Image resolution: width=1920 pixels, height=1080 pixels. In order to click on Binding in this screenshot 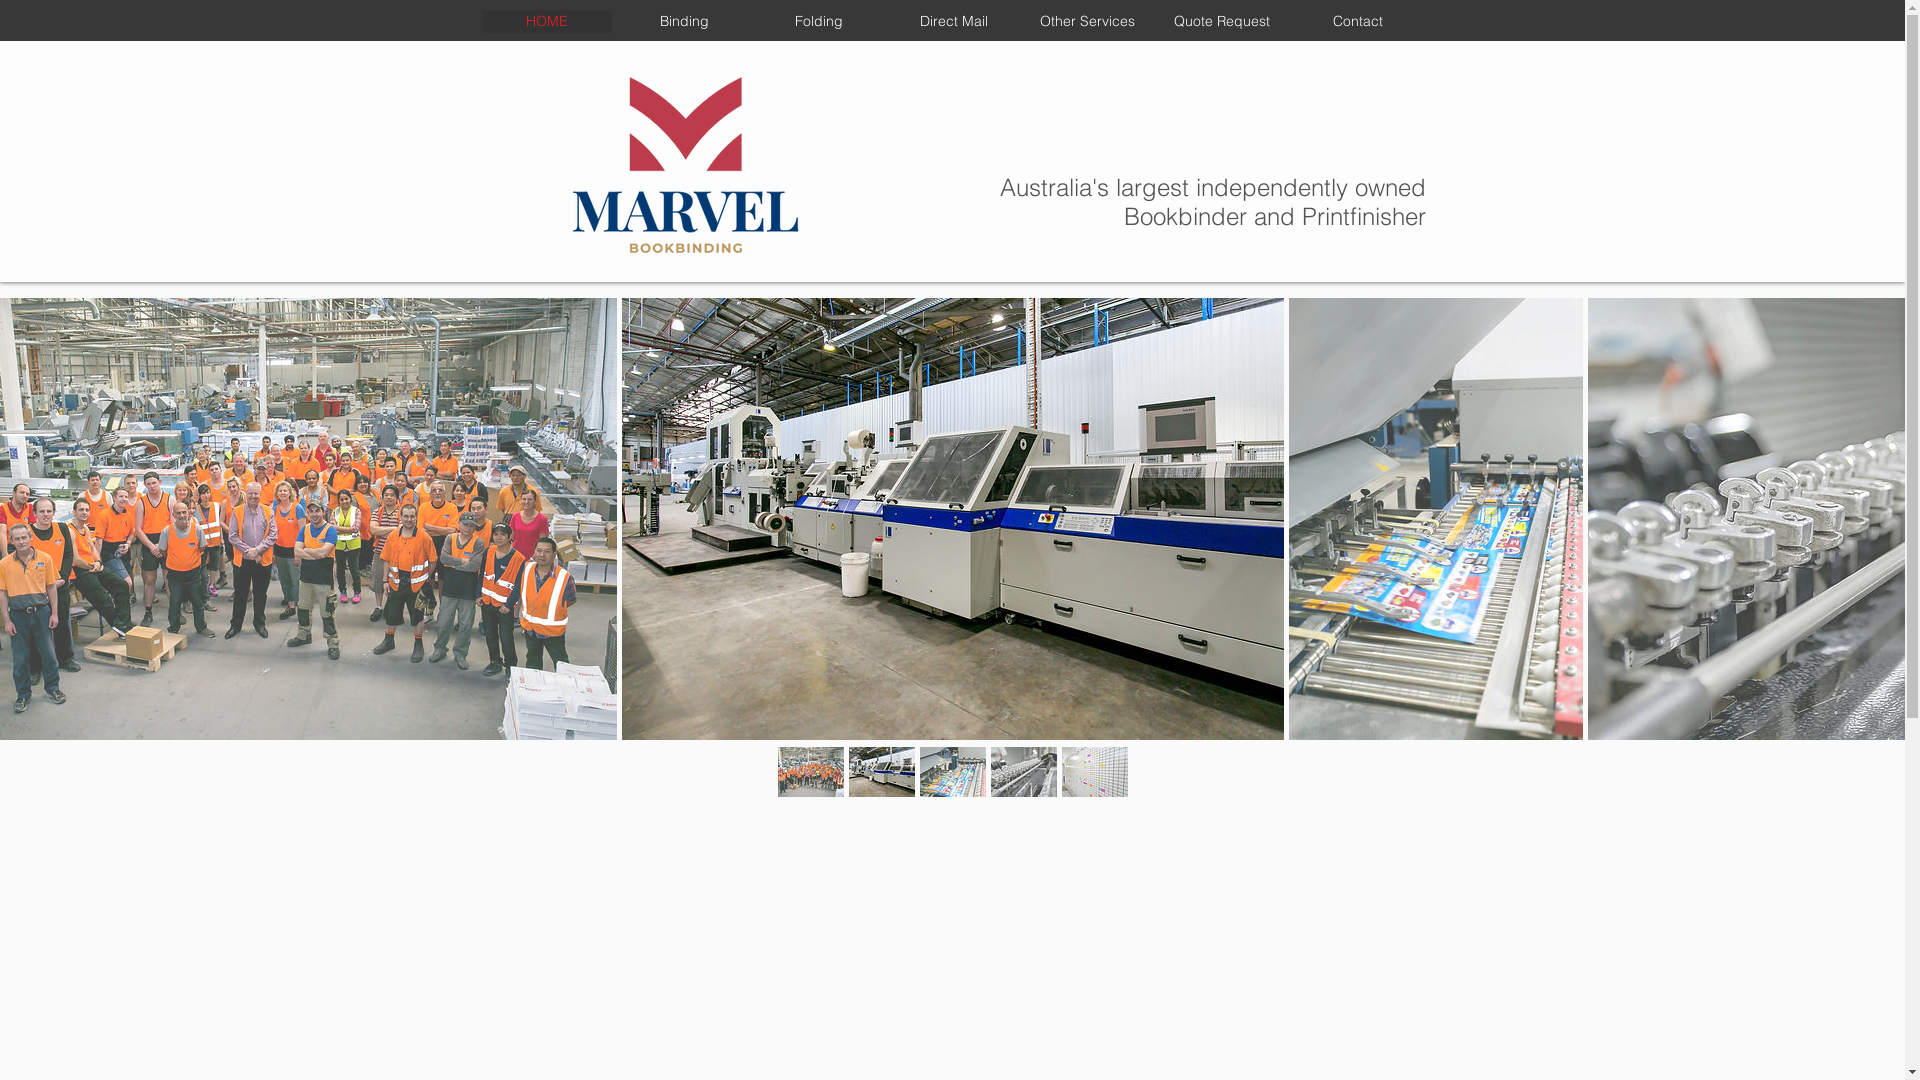, I will do `click(684, 22)`.